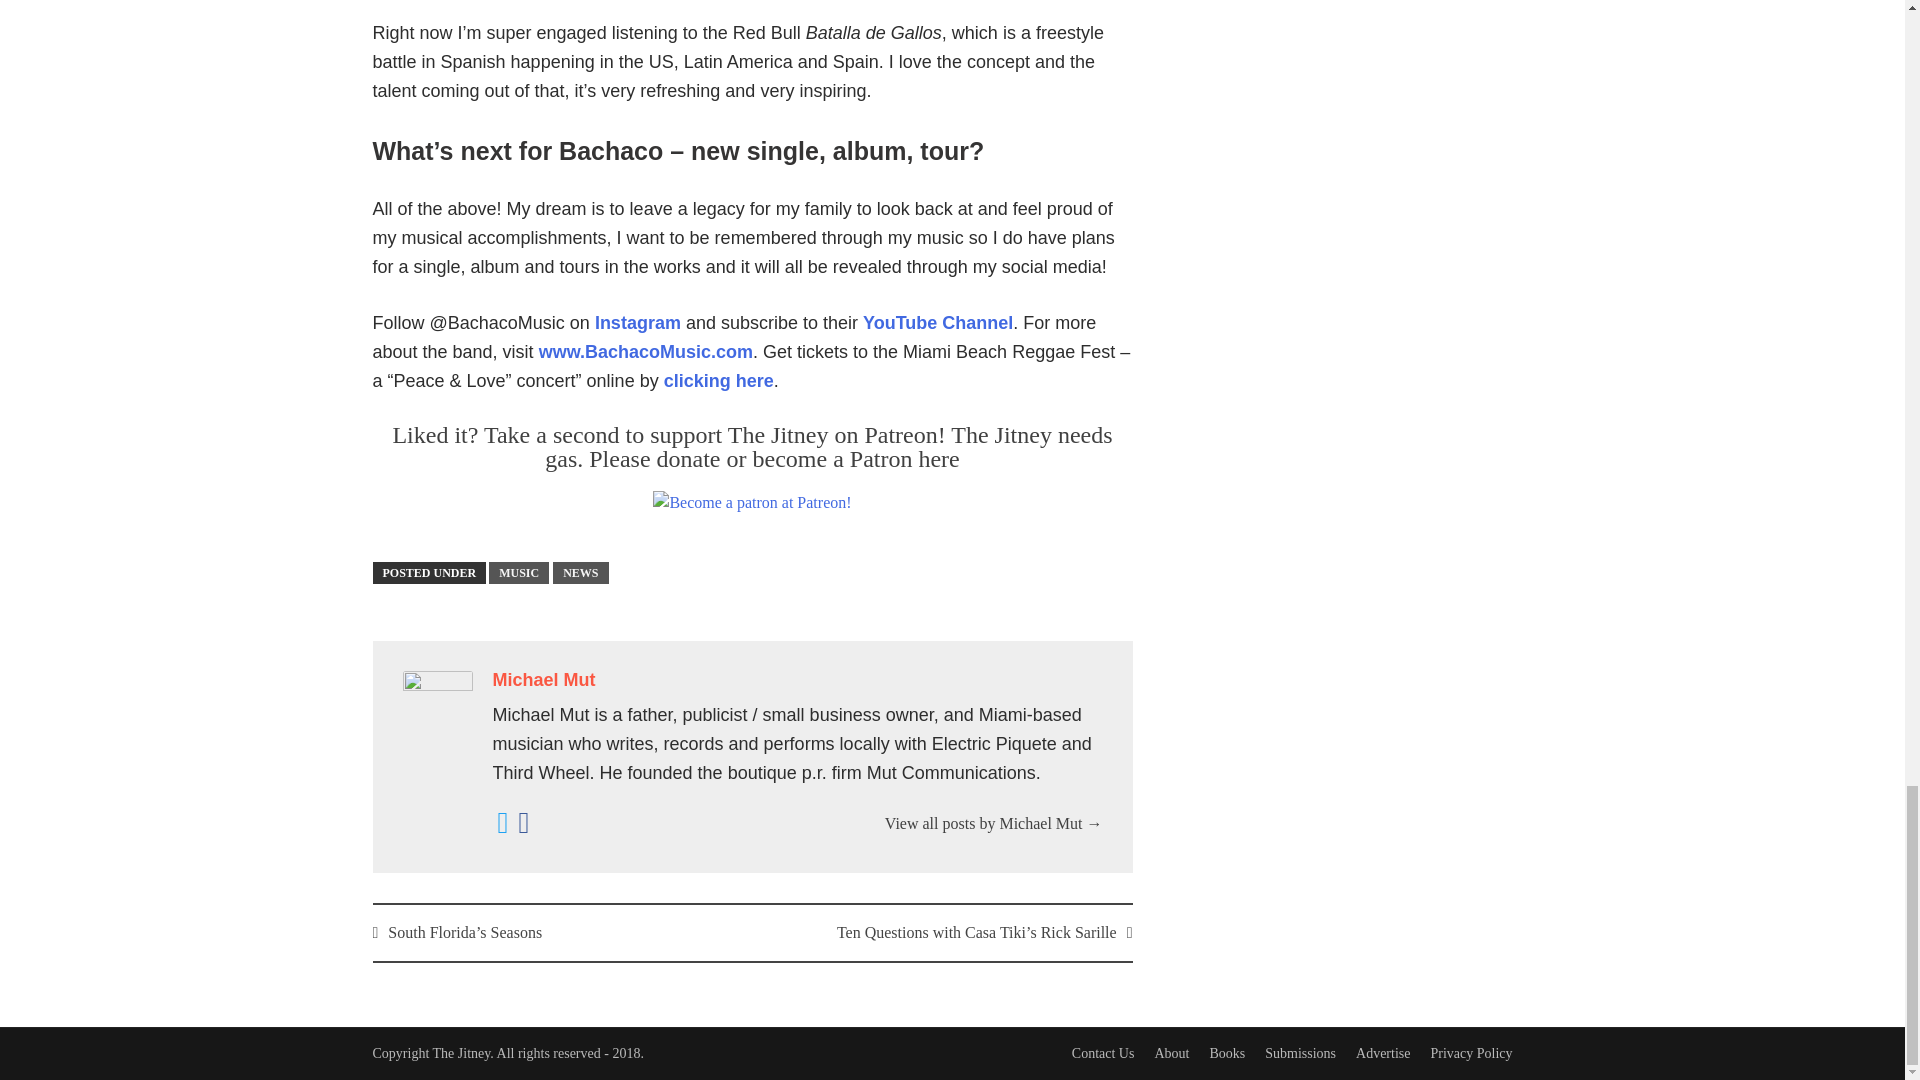 This screenshot has width=1920, height=1080. What do you see at coordinates (519, 572) in the screenshot?
I see `MUSIC` at bounding box center [519, 572].